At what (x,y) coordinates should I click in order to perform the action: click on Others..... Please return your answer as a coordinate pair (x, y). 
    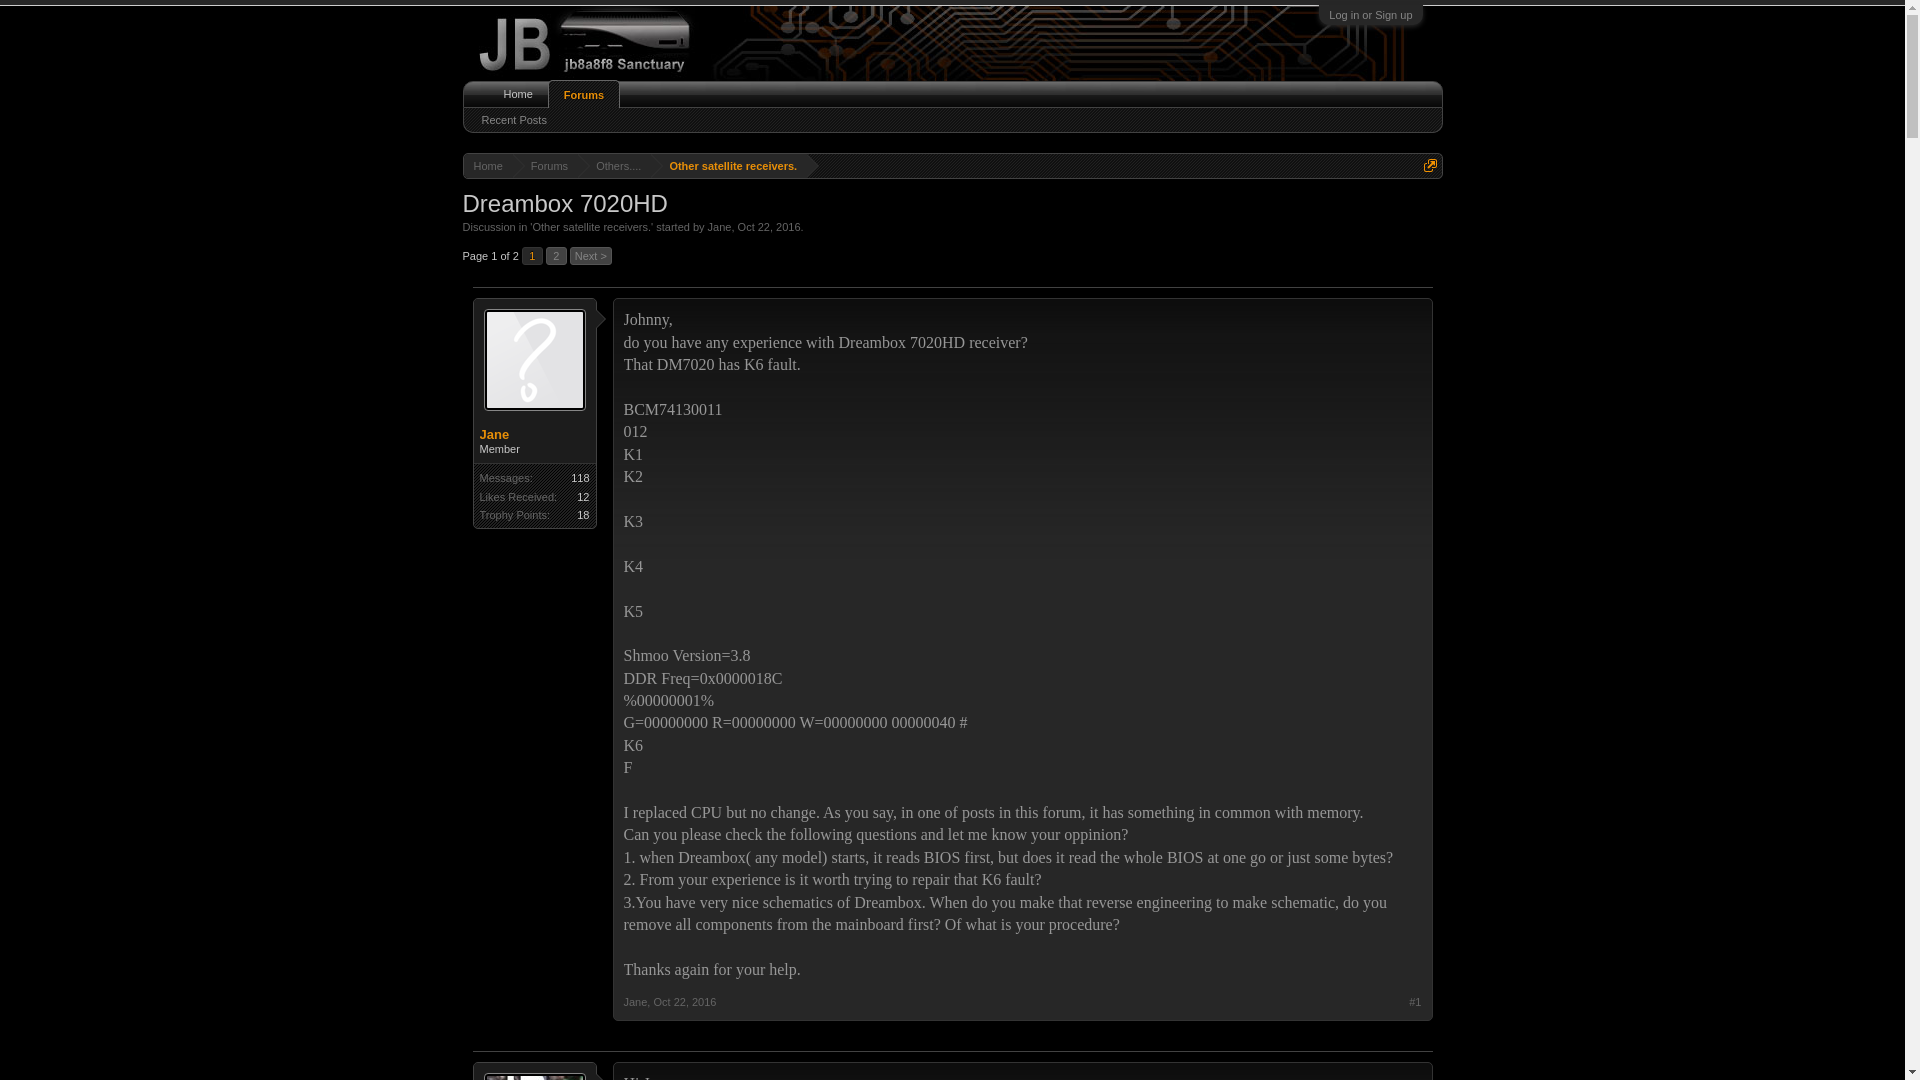
    Looking at the image, I should click on (614, 166).